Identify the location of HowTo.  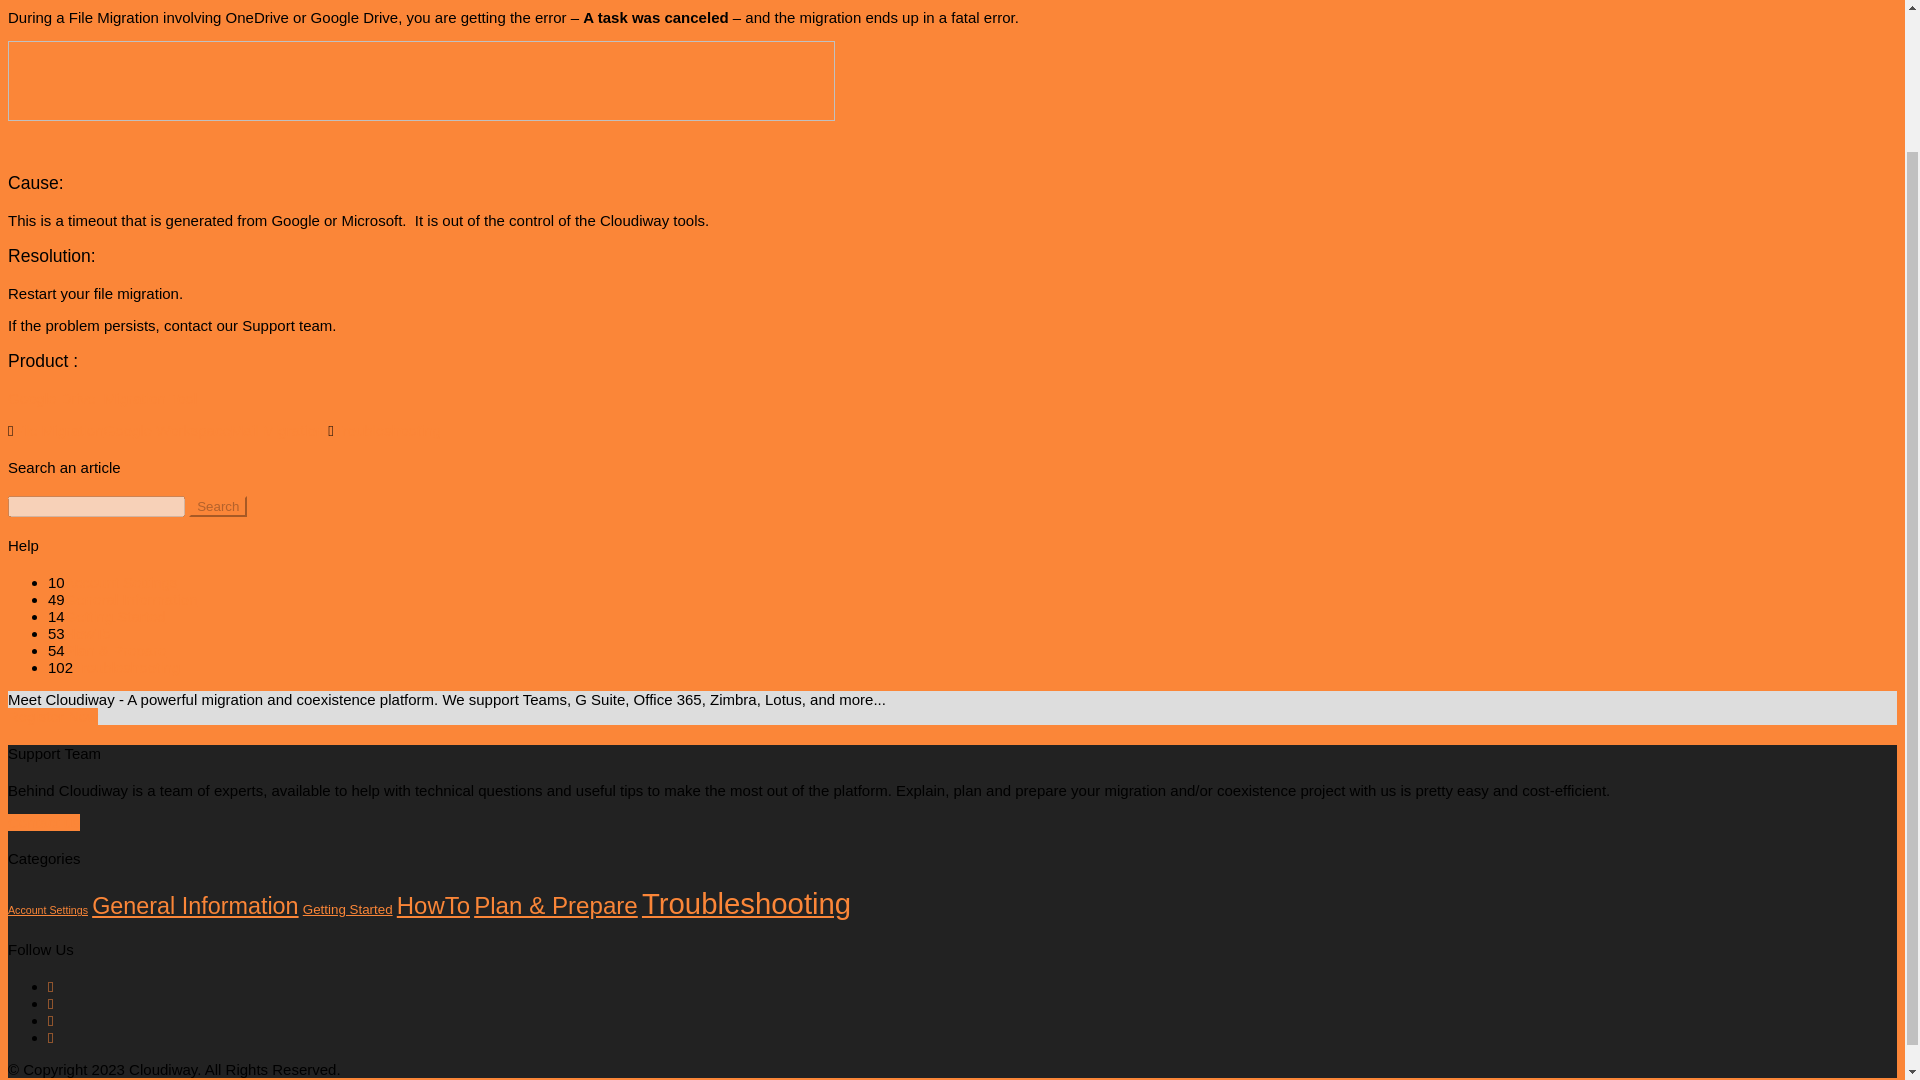
(434, 906).